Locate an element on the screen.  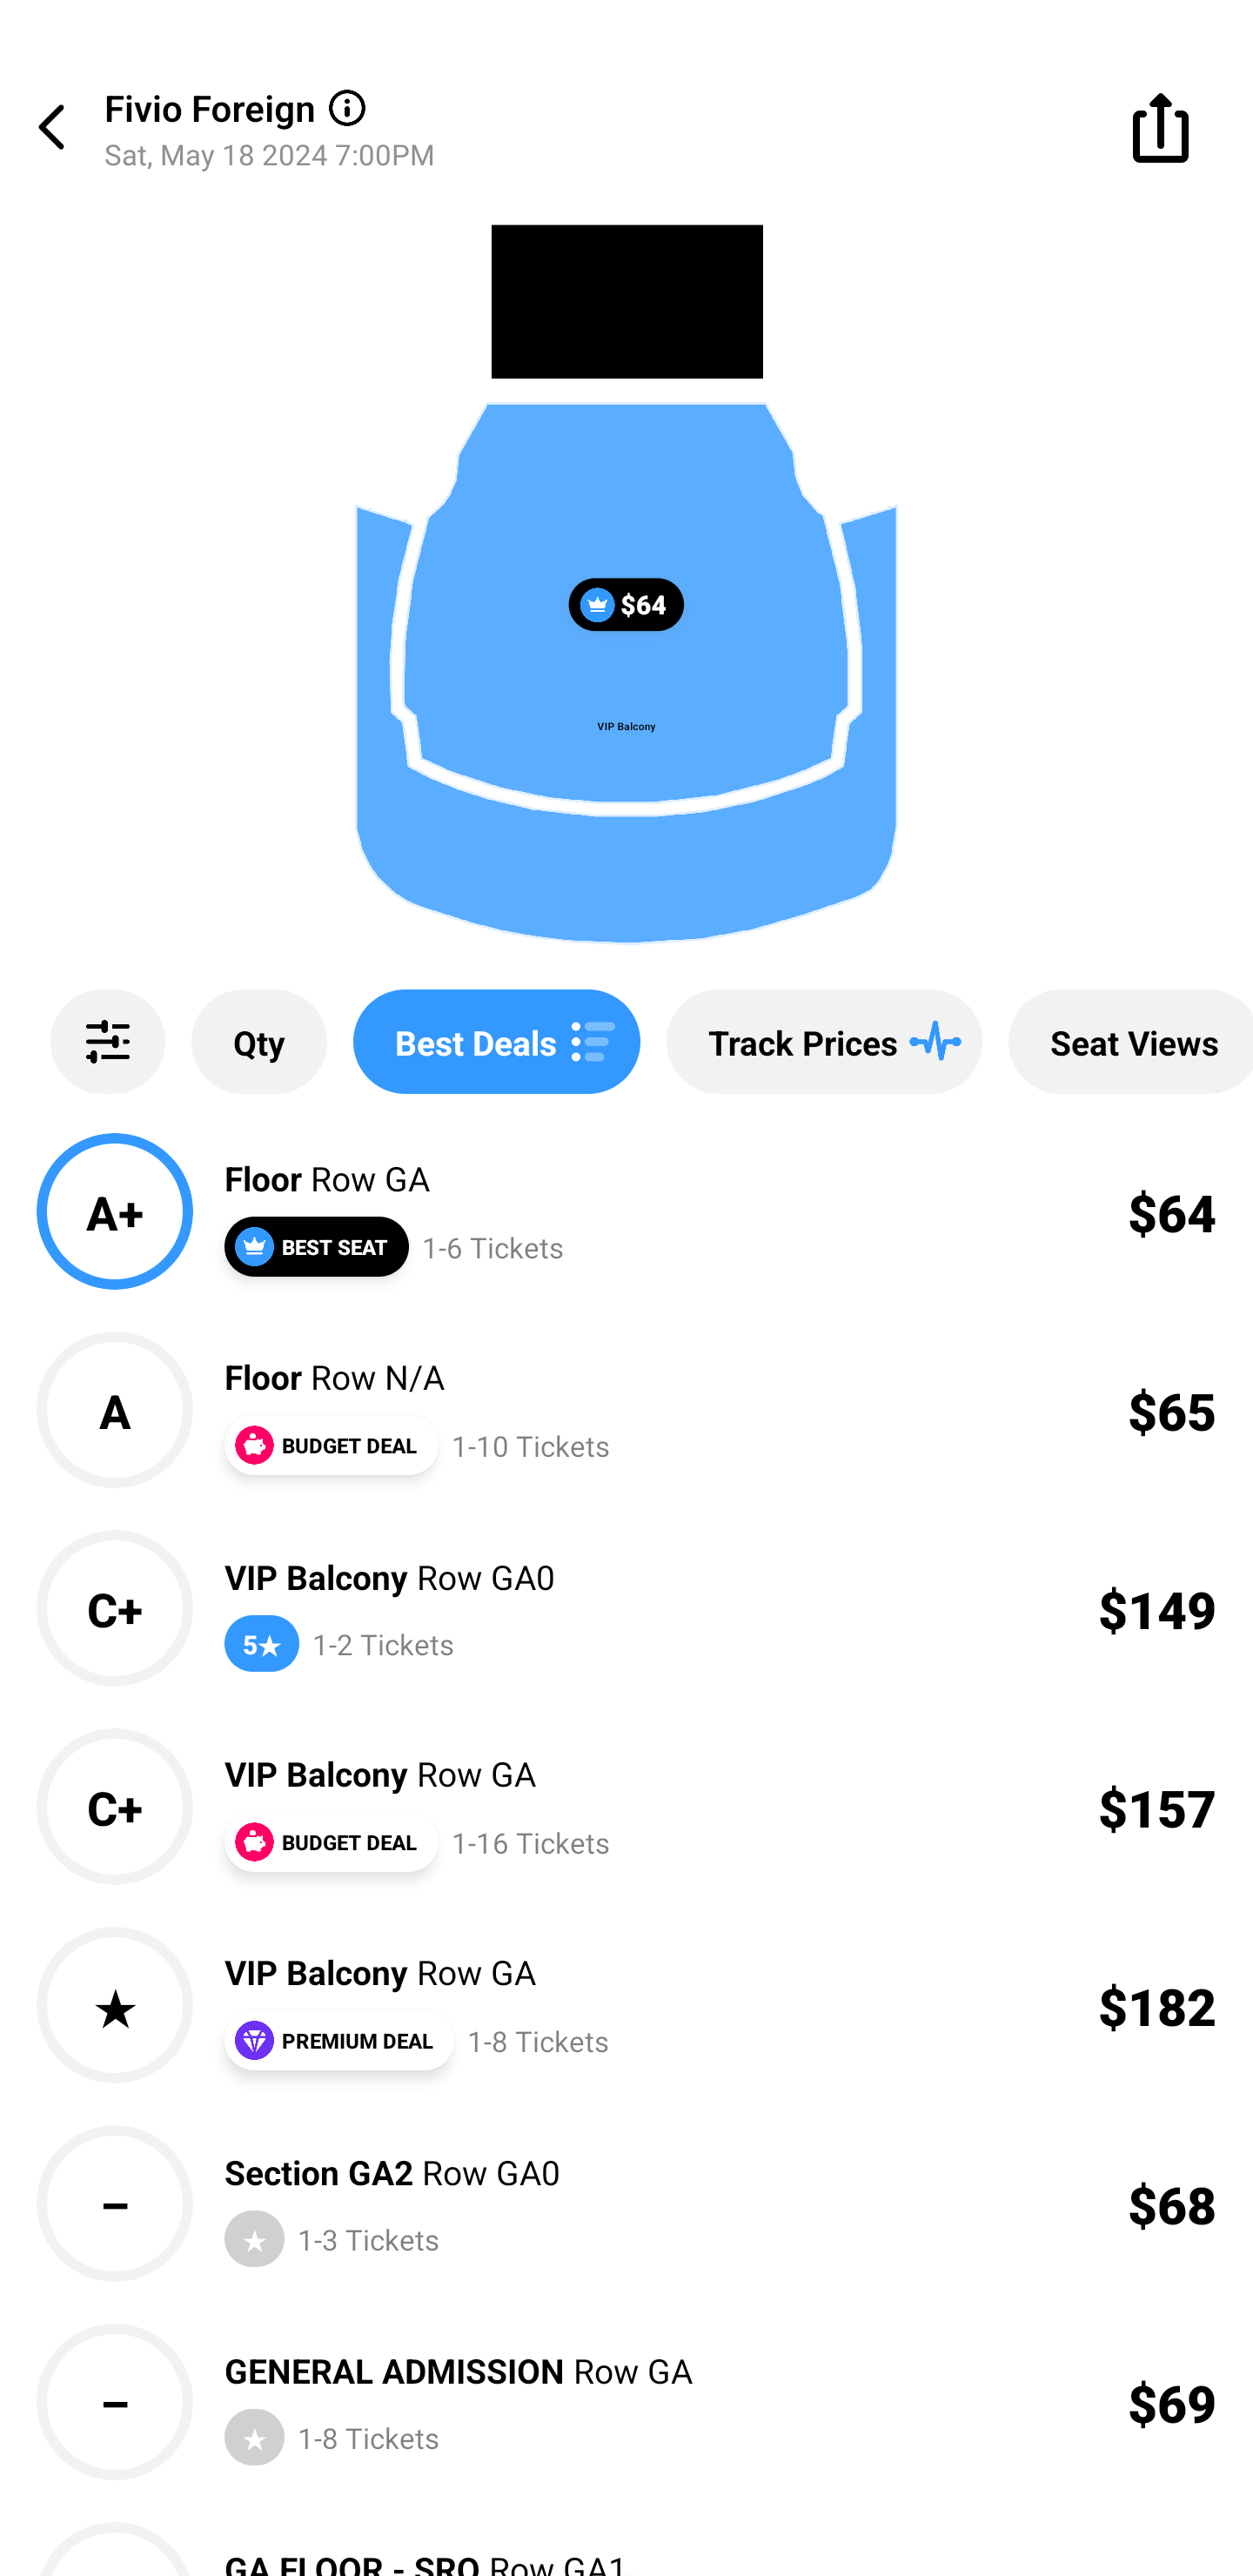
Qty is located at coordinates (259, 1042).